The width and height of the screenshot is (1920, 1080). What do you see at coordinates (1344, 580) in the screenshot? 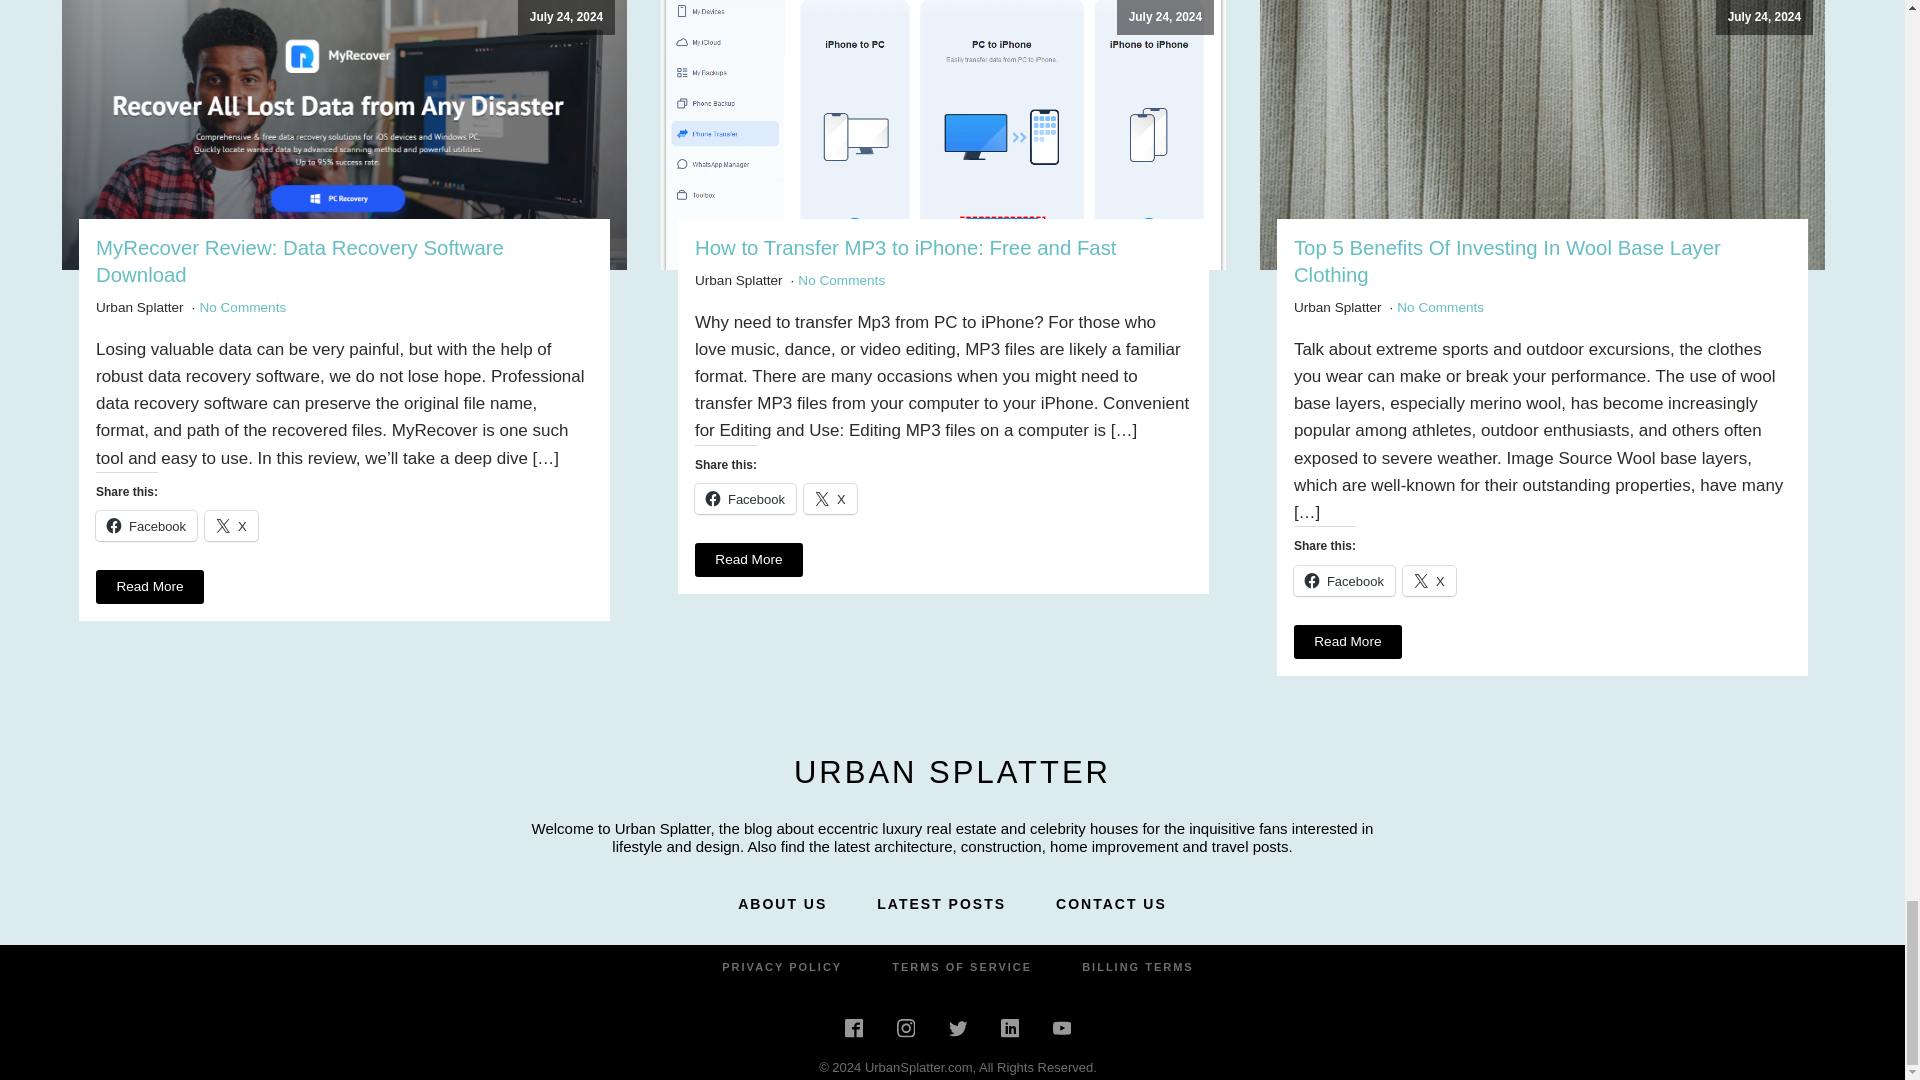
I see `Click to share on Facebook` at bounding box center [1344, 580].